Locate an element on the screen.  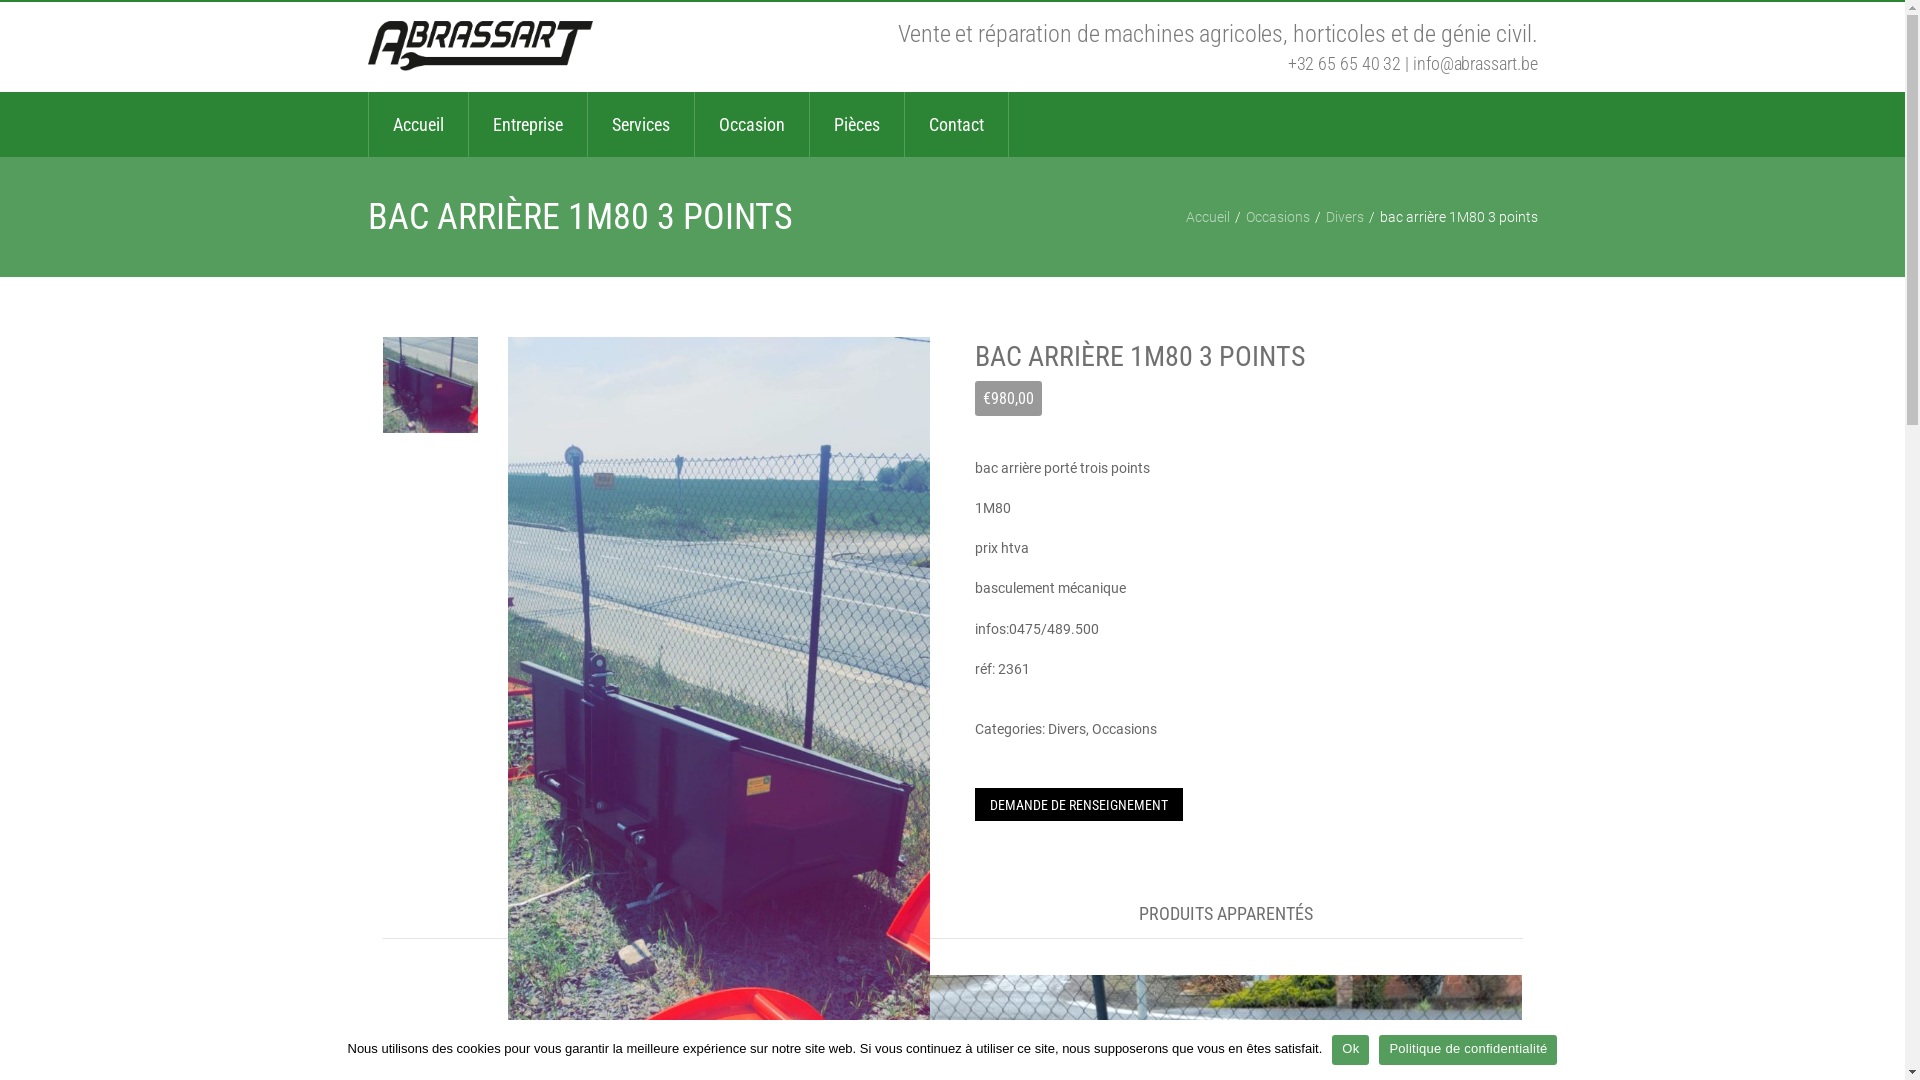
Accueil is located at coordinates (418, 124).